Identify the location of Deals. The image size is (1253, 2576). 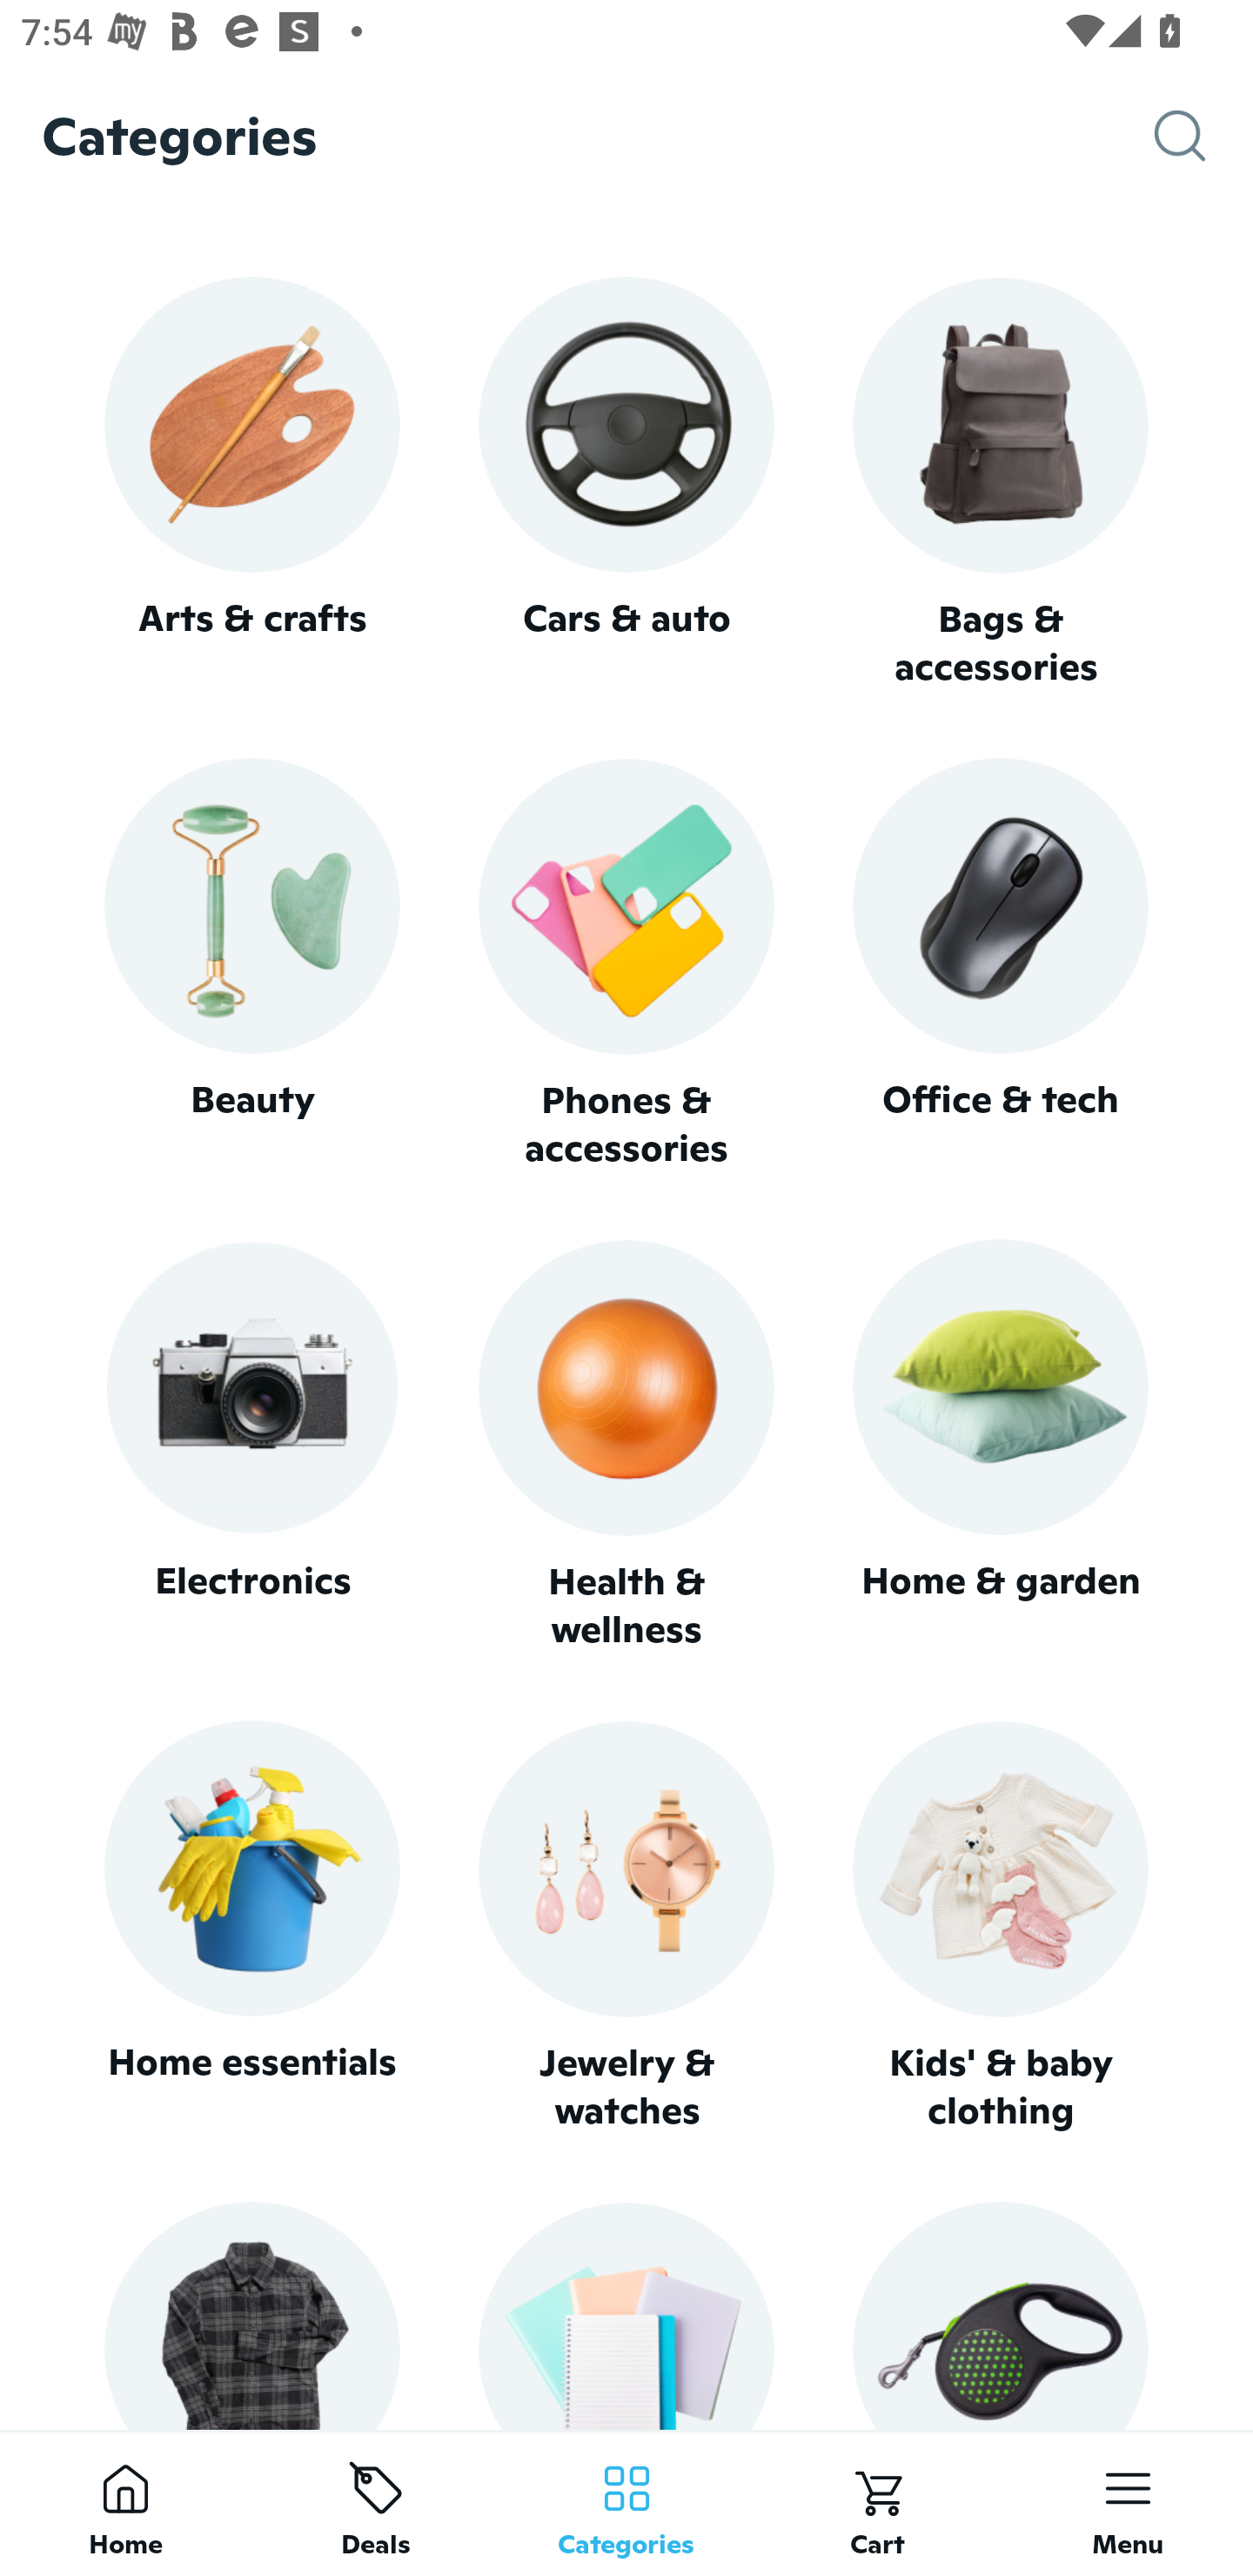
(376, 2503).